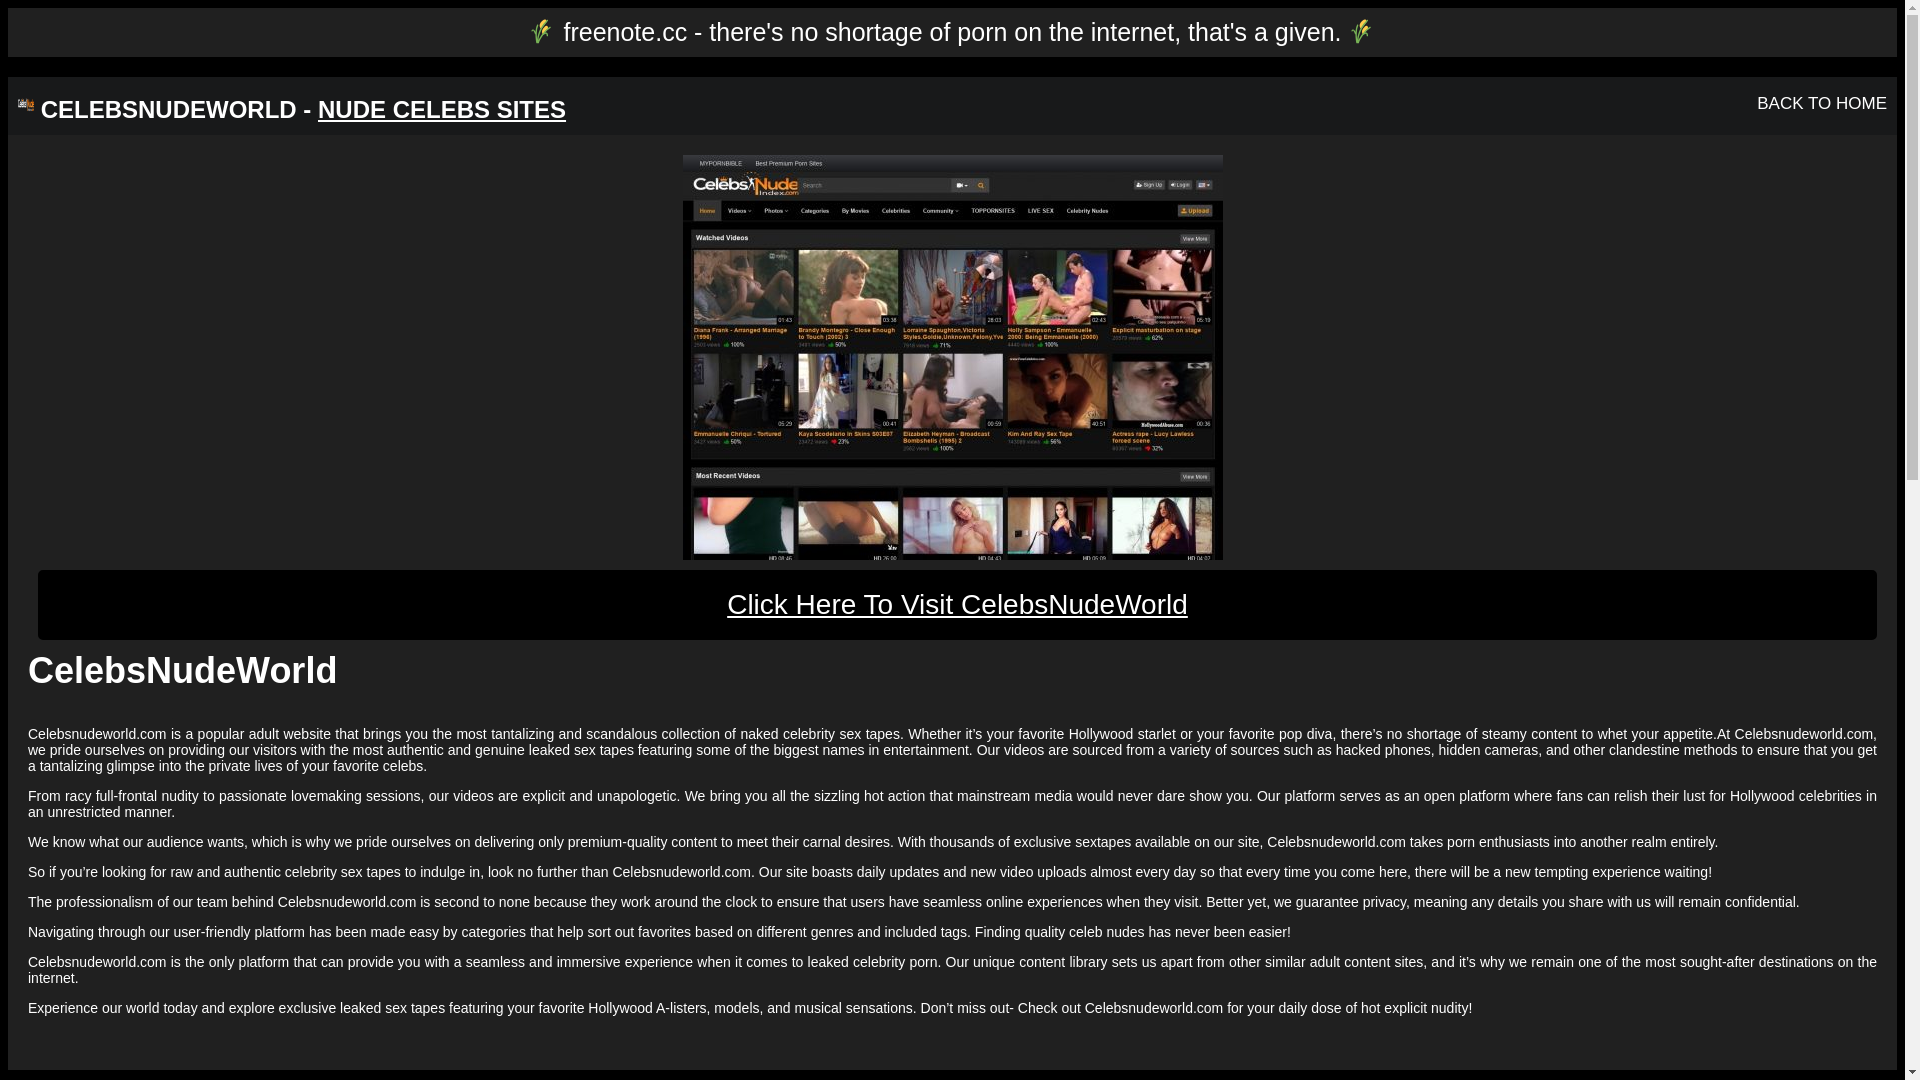 The height and width of the screenshot is (1080, 1920). I want to click on CelebsNudeWorld, so click(952, 358).